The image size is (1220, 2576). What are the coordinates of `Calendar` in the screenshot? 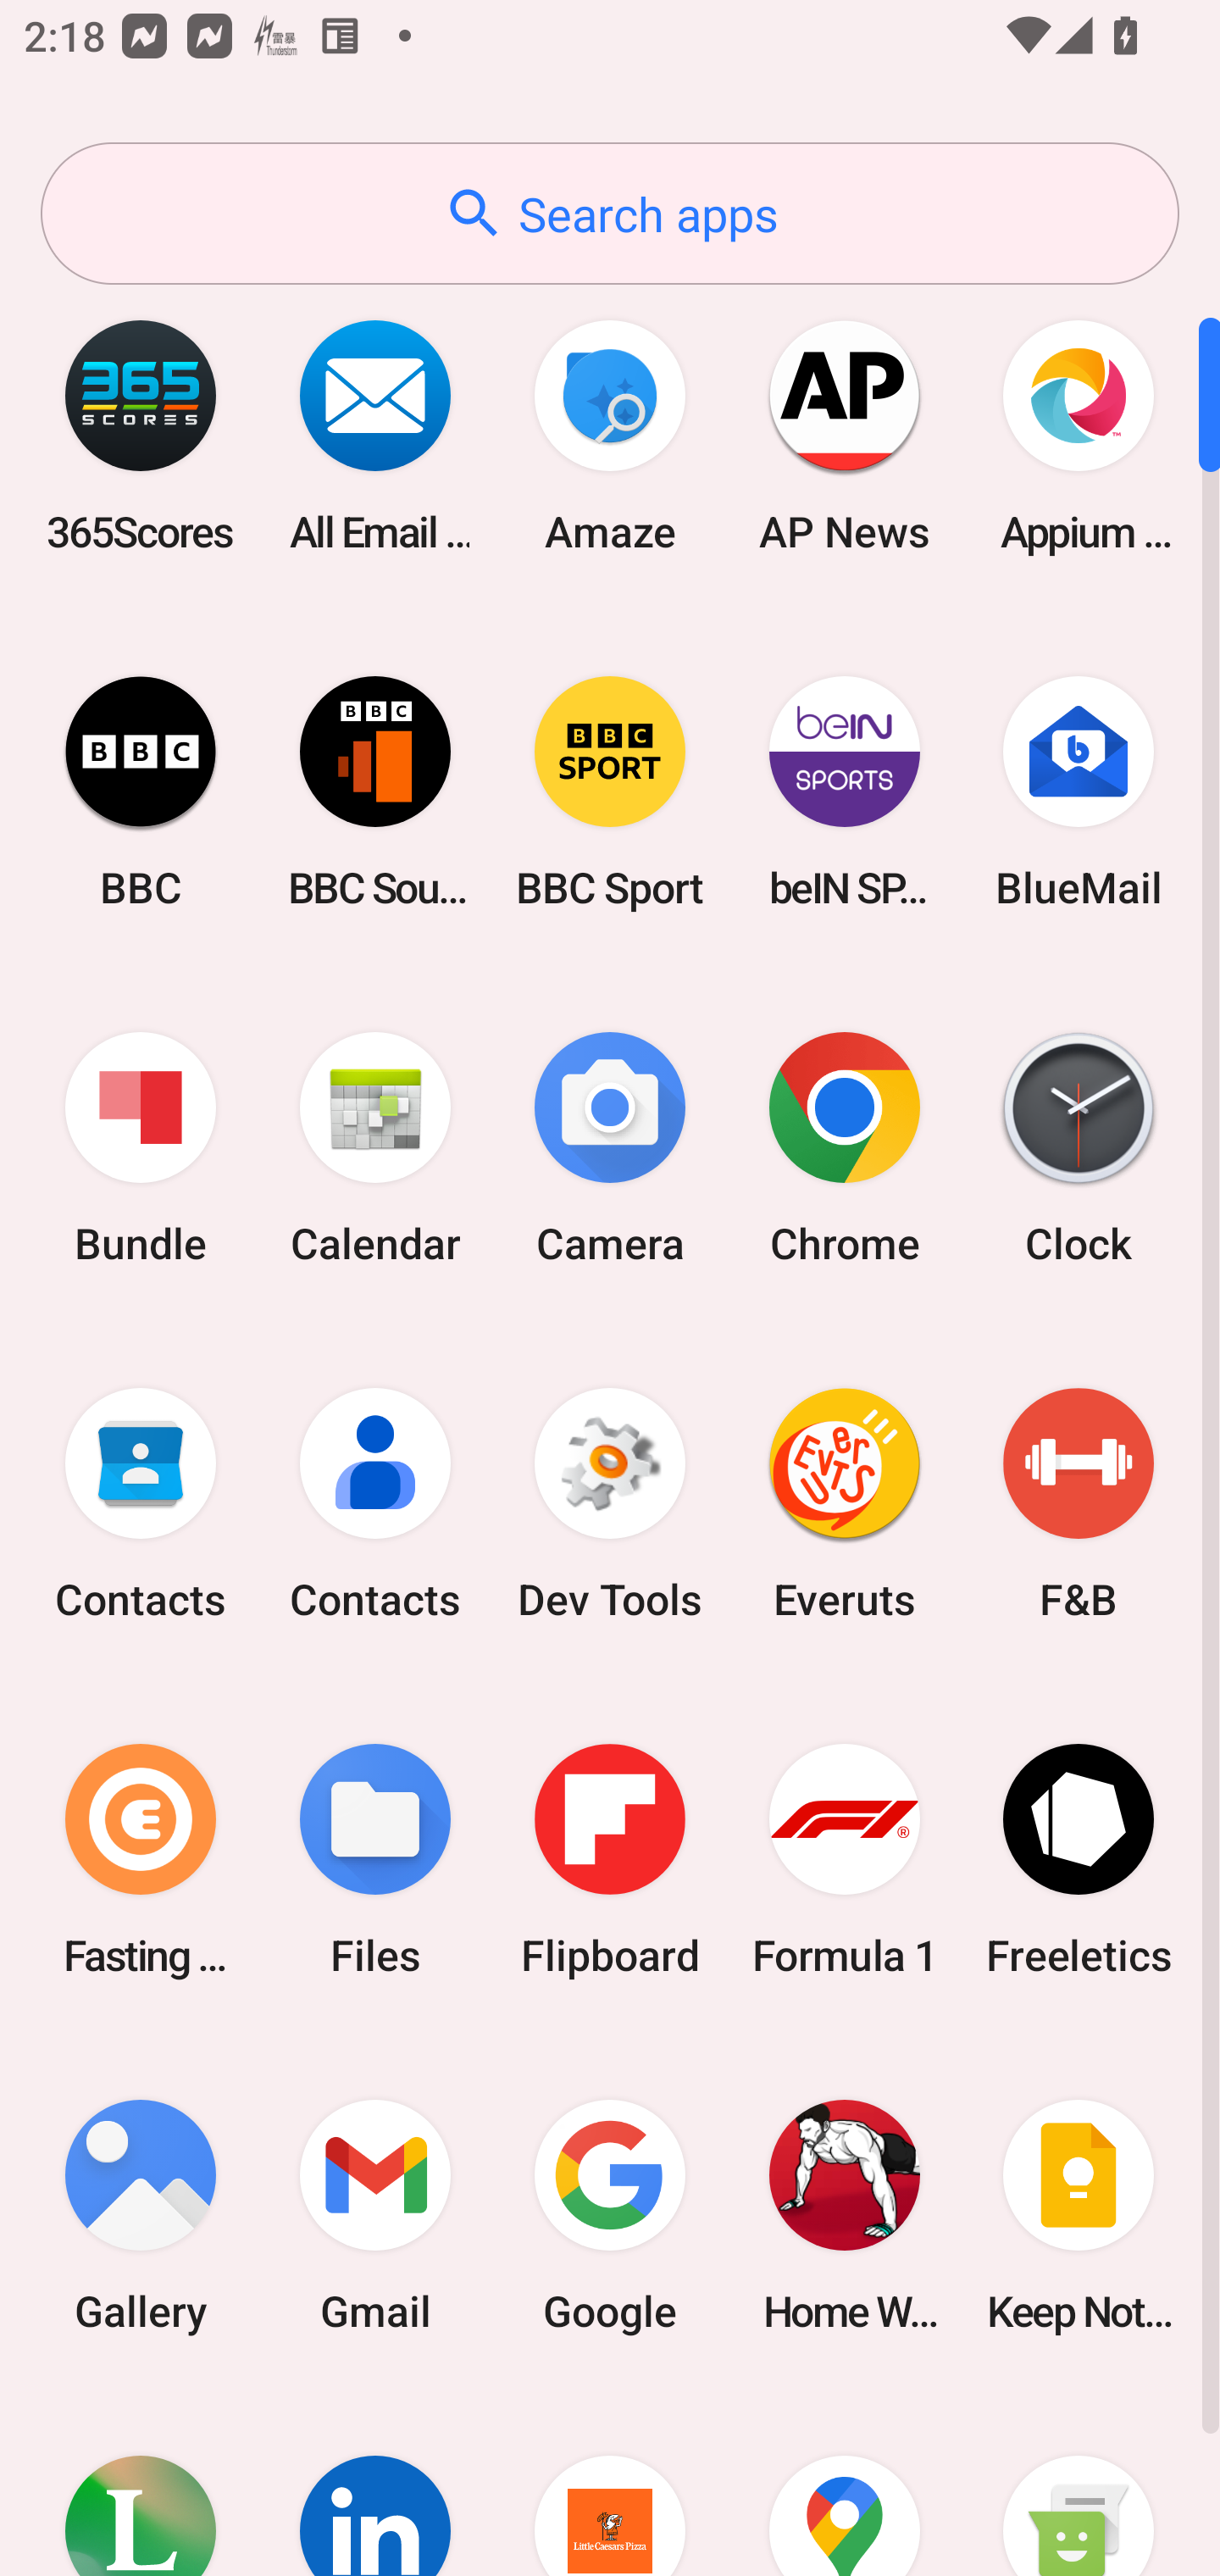 It's located at (375, 1149).